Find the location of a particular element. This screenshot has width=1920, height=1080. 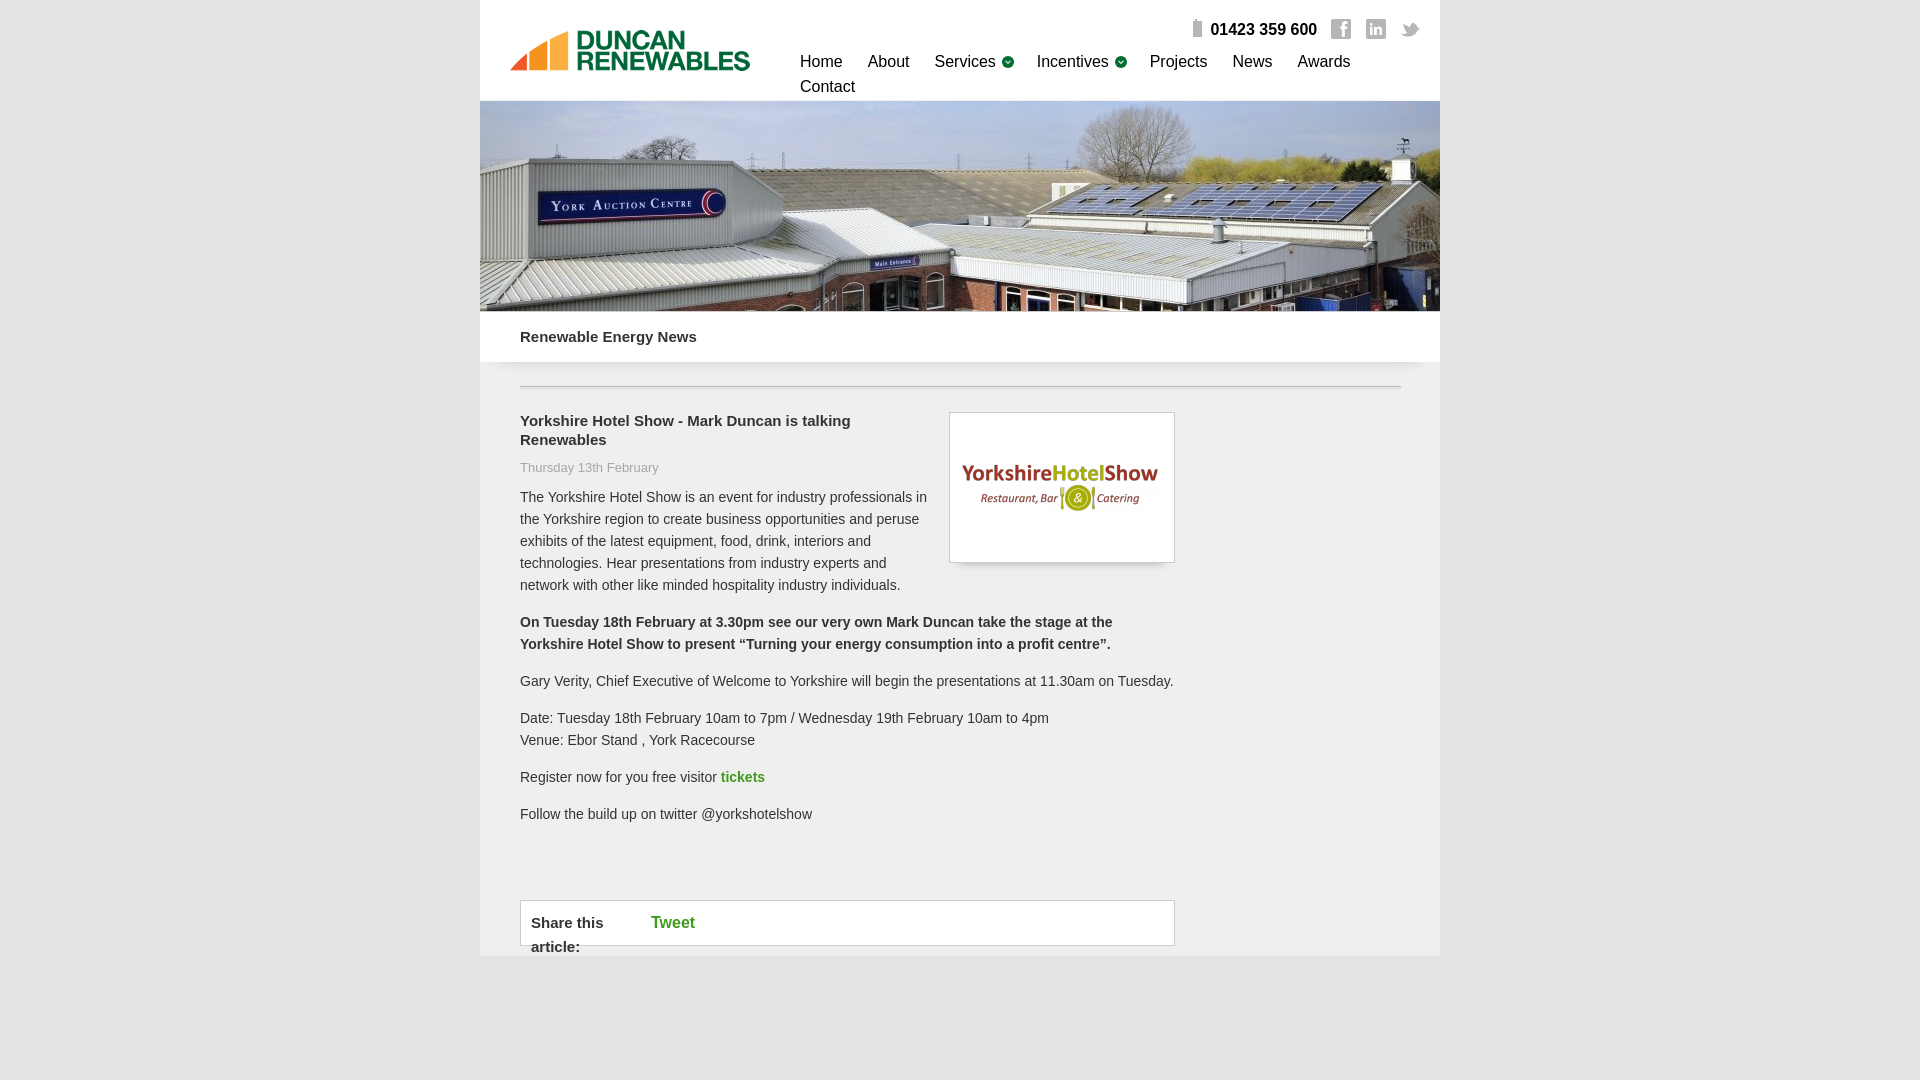

Services is located at coordinates (964, 61).